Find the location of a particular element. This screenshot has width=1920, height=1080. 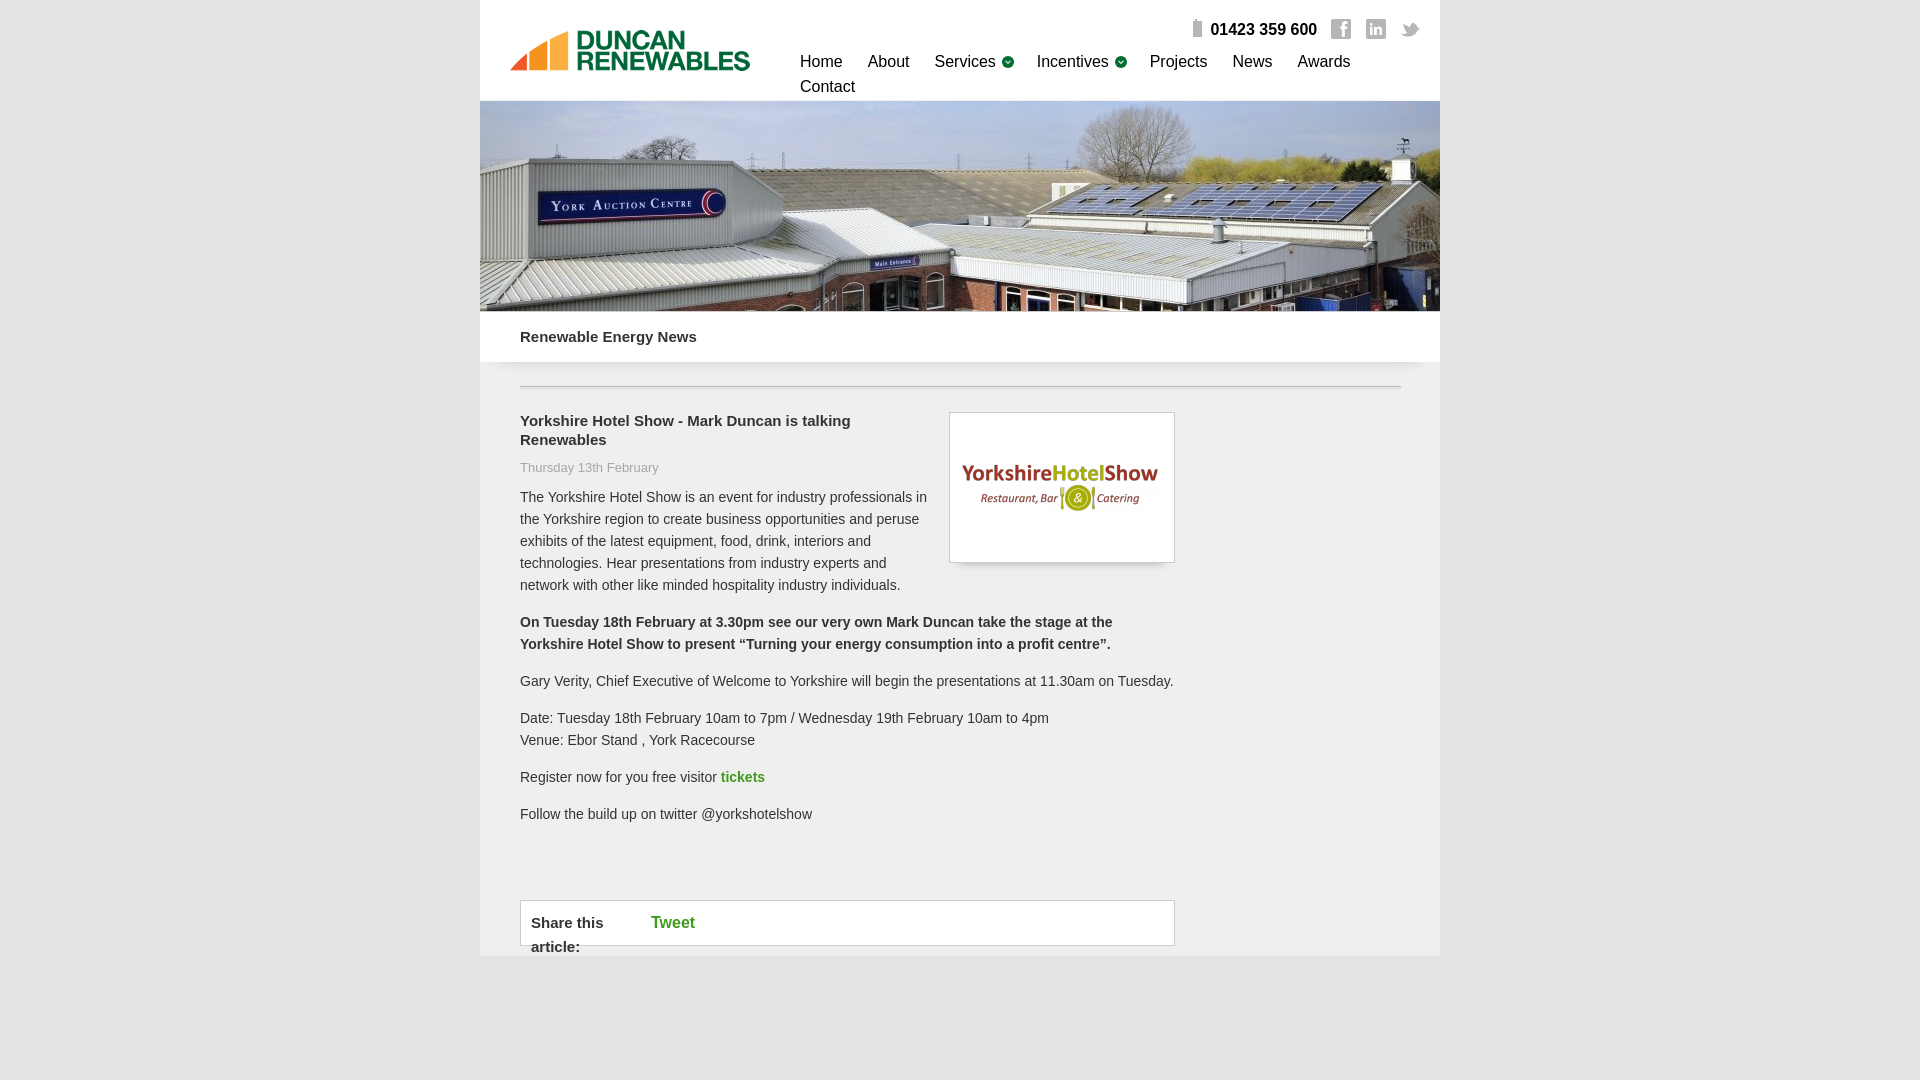

Services is located at coordinates (964, 61).